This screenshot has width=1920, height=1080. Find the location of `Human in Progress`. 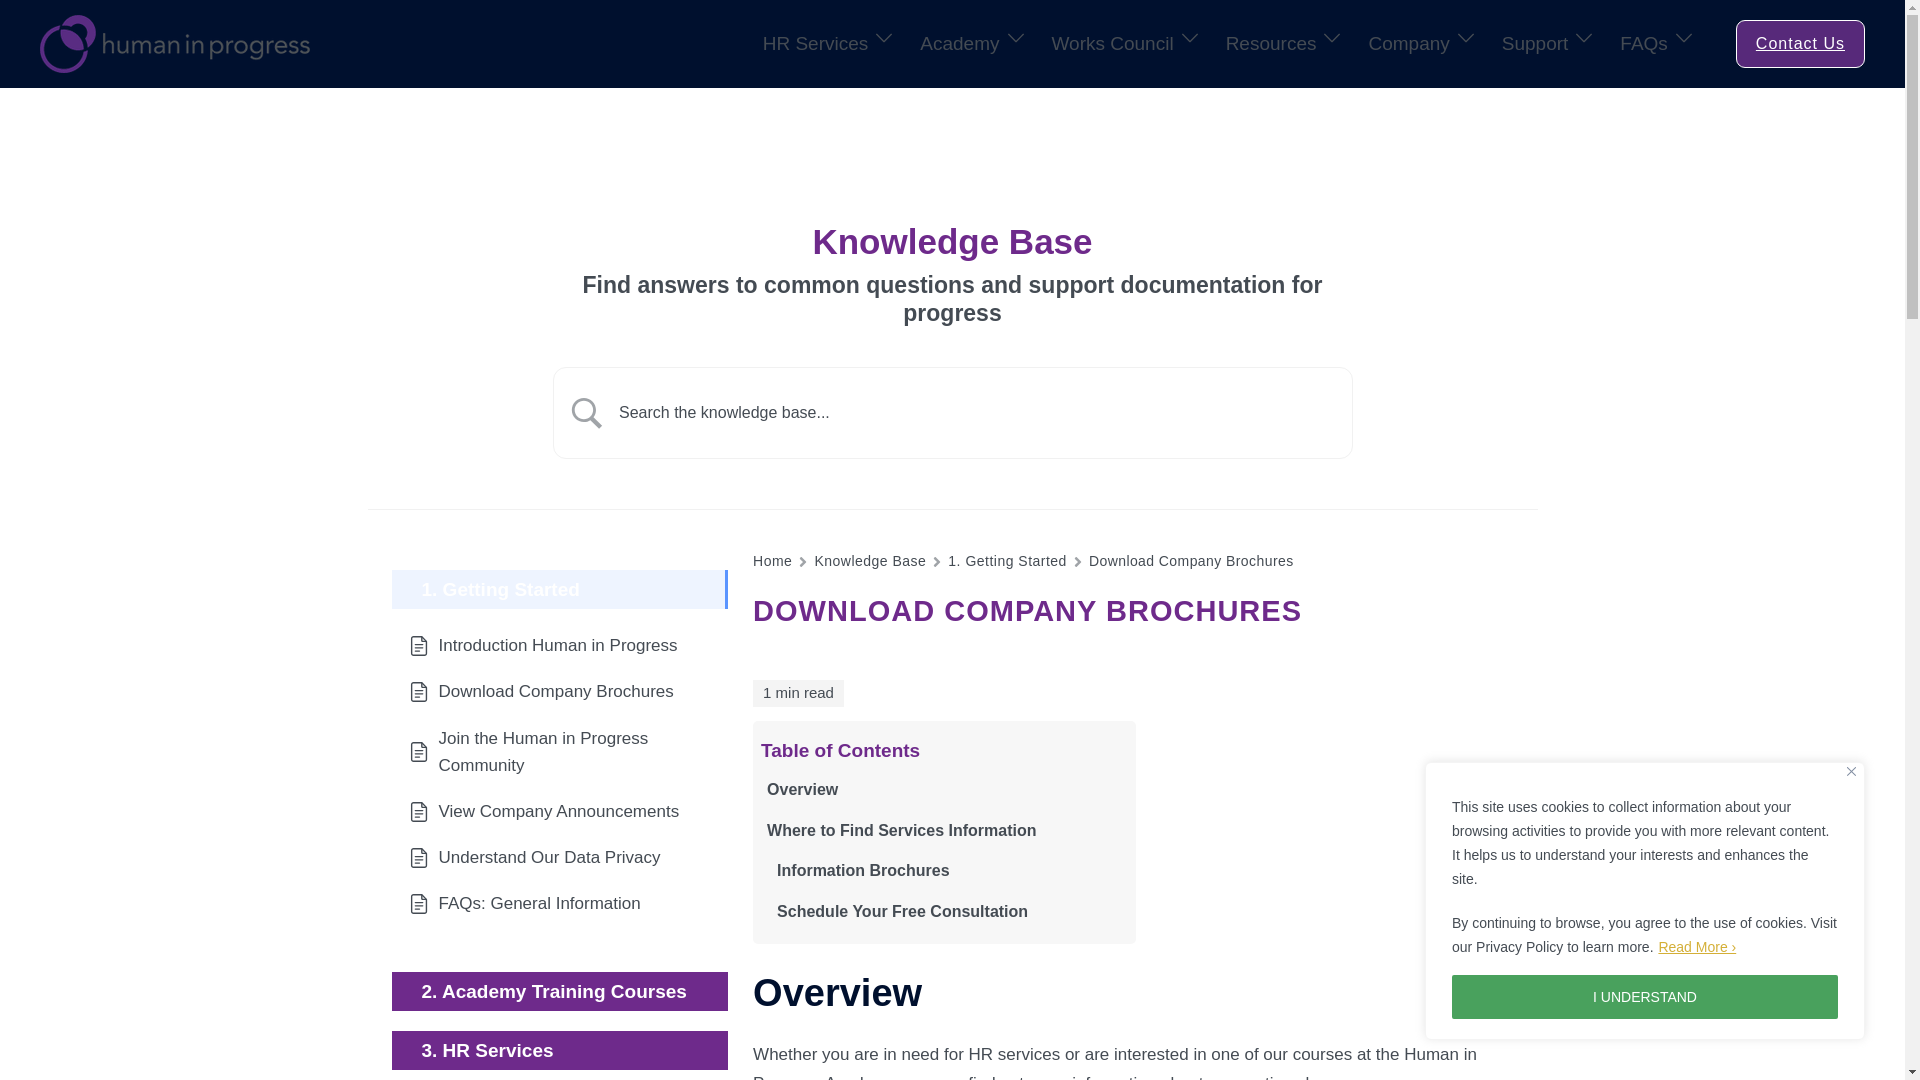

Human in Progress is located at coordinates (174, 42).